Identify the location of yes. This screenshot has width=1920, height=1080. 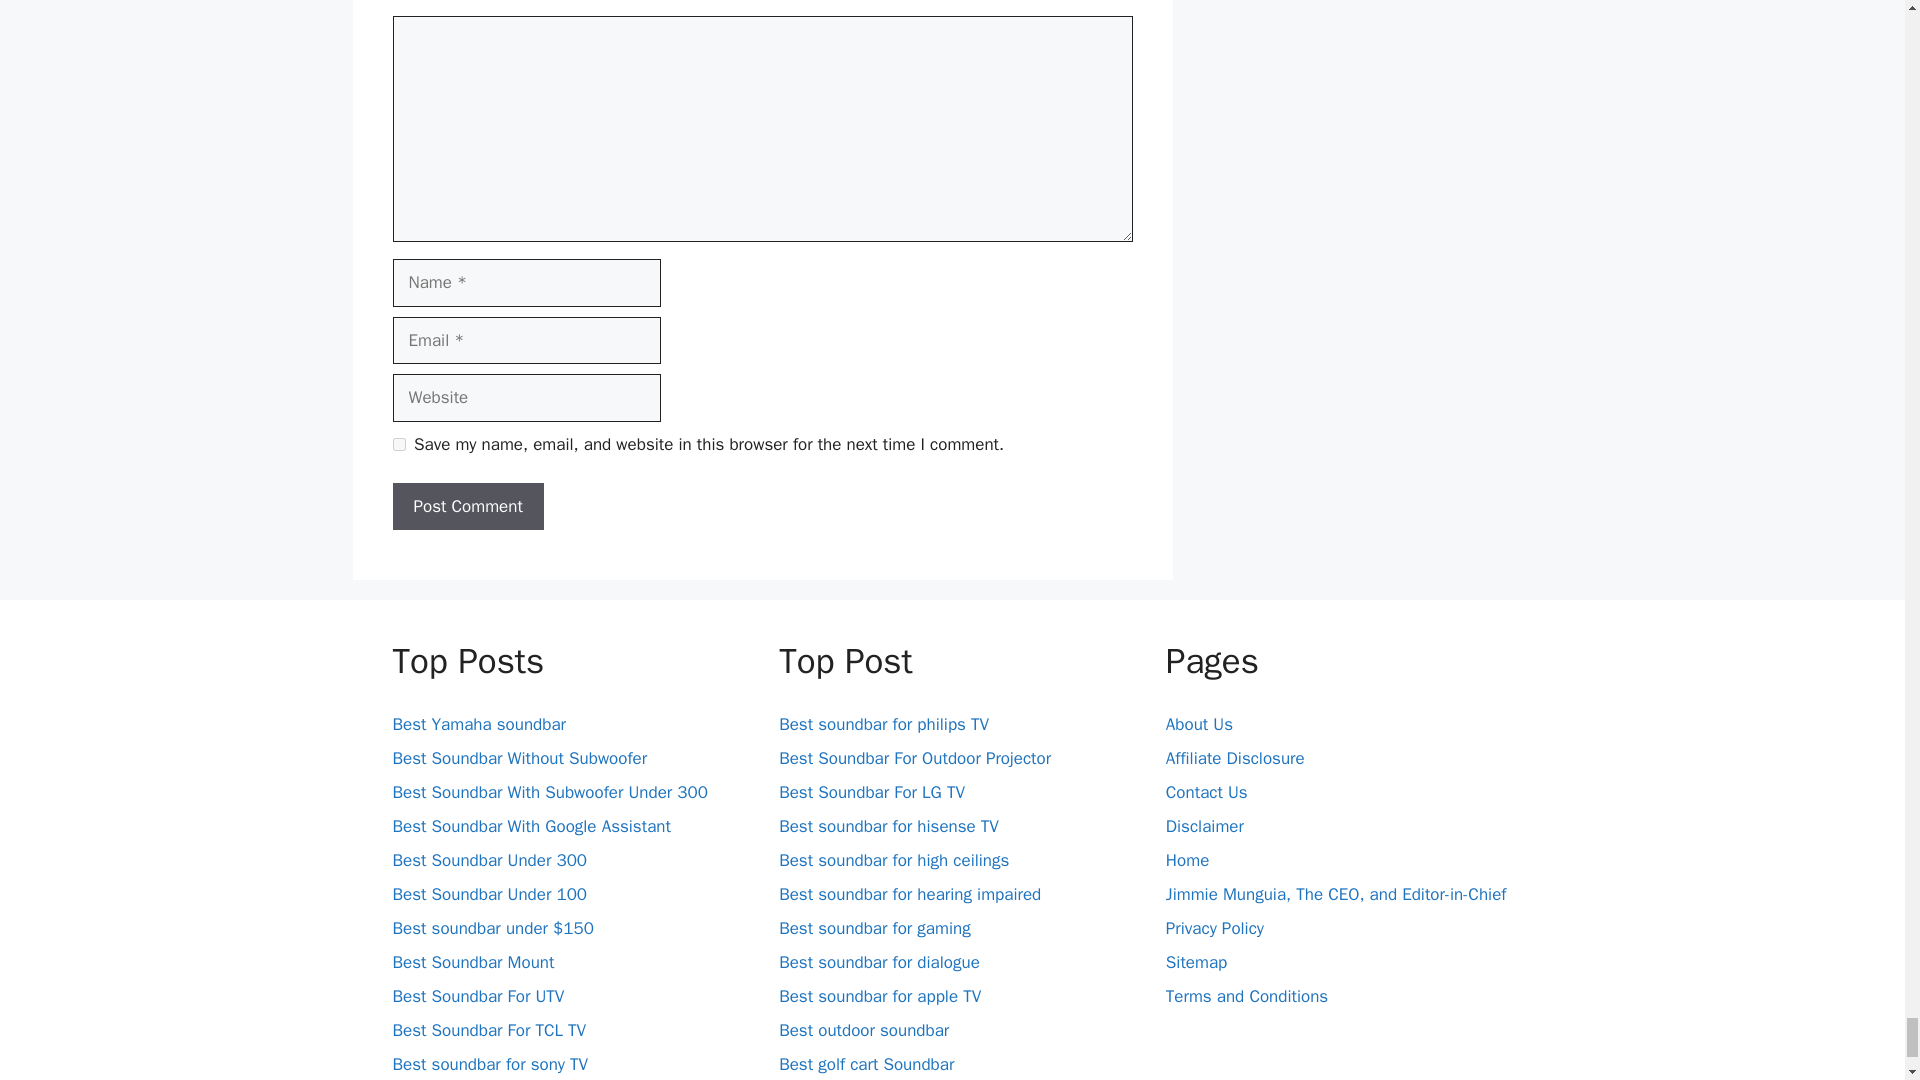
(398, 444).